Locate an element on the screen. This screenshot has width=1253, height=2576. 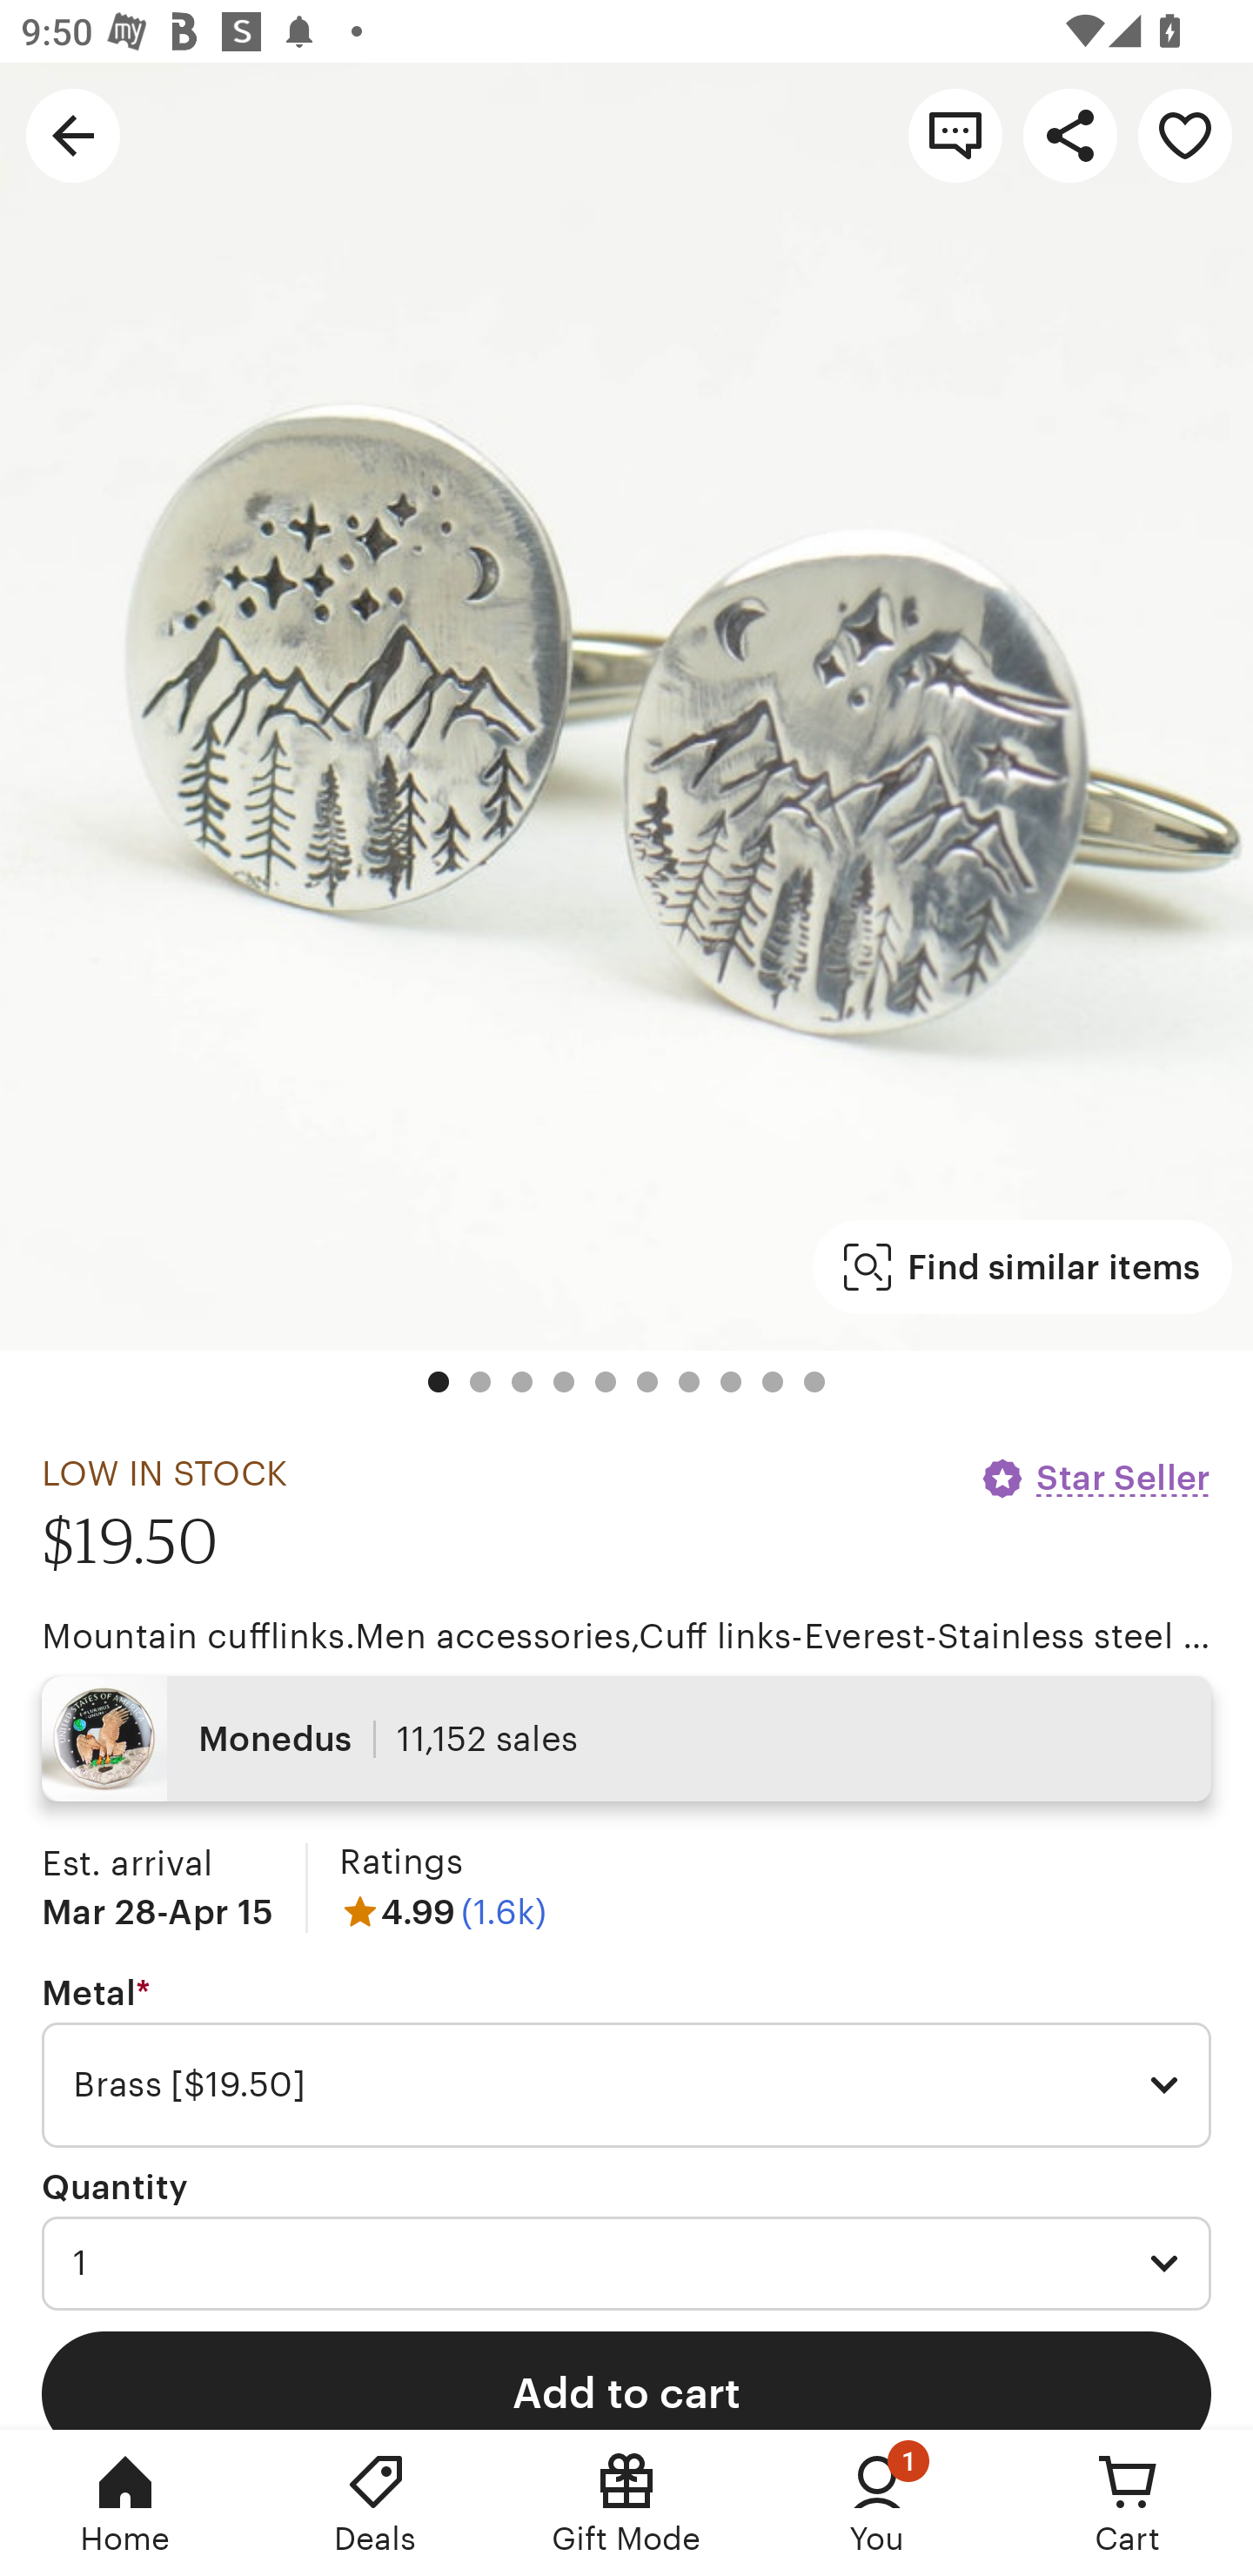
Gift Mode is located at coordinates (626, 2503).